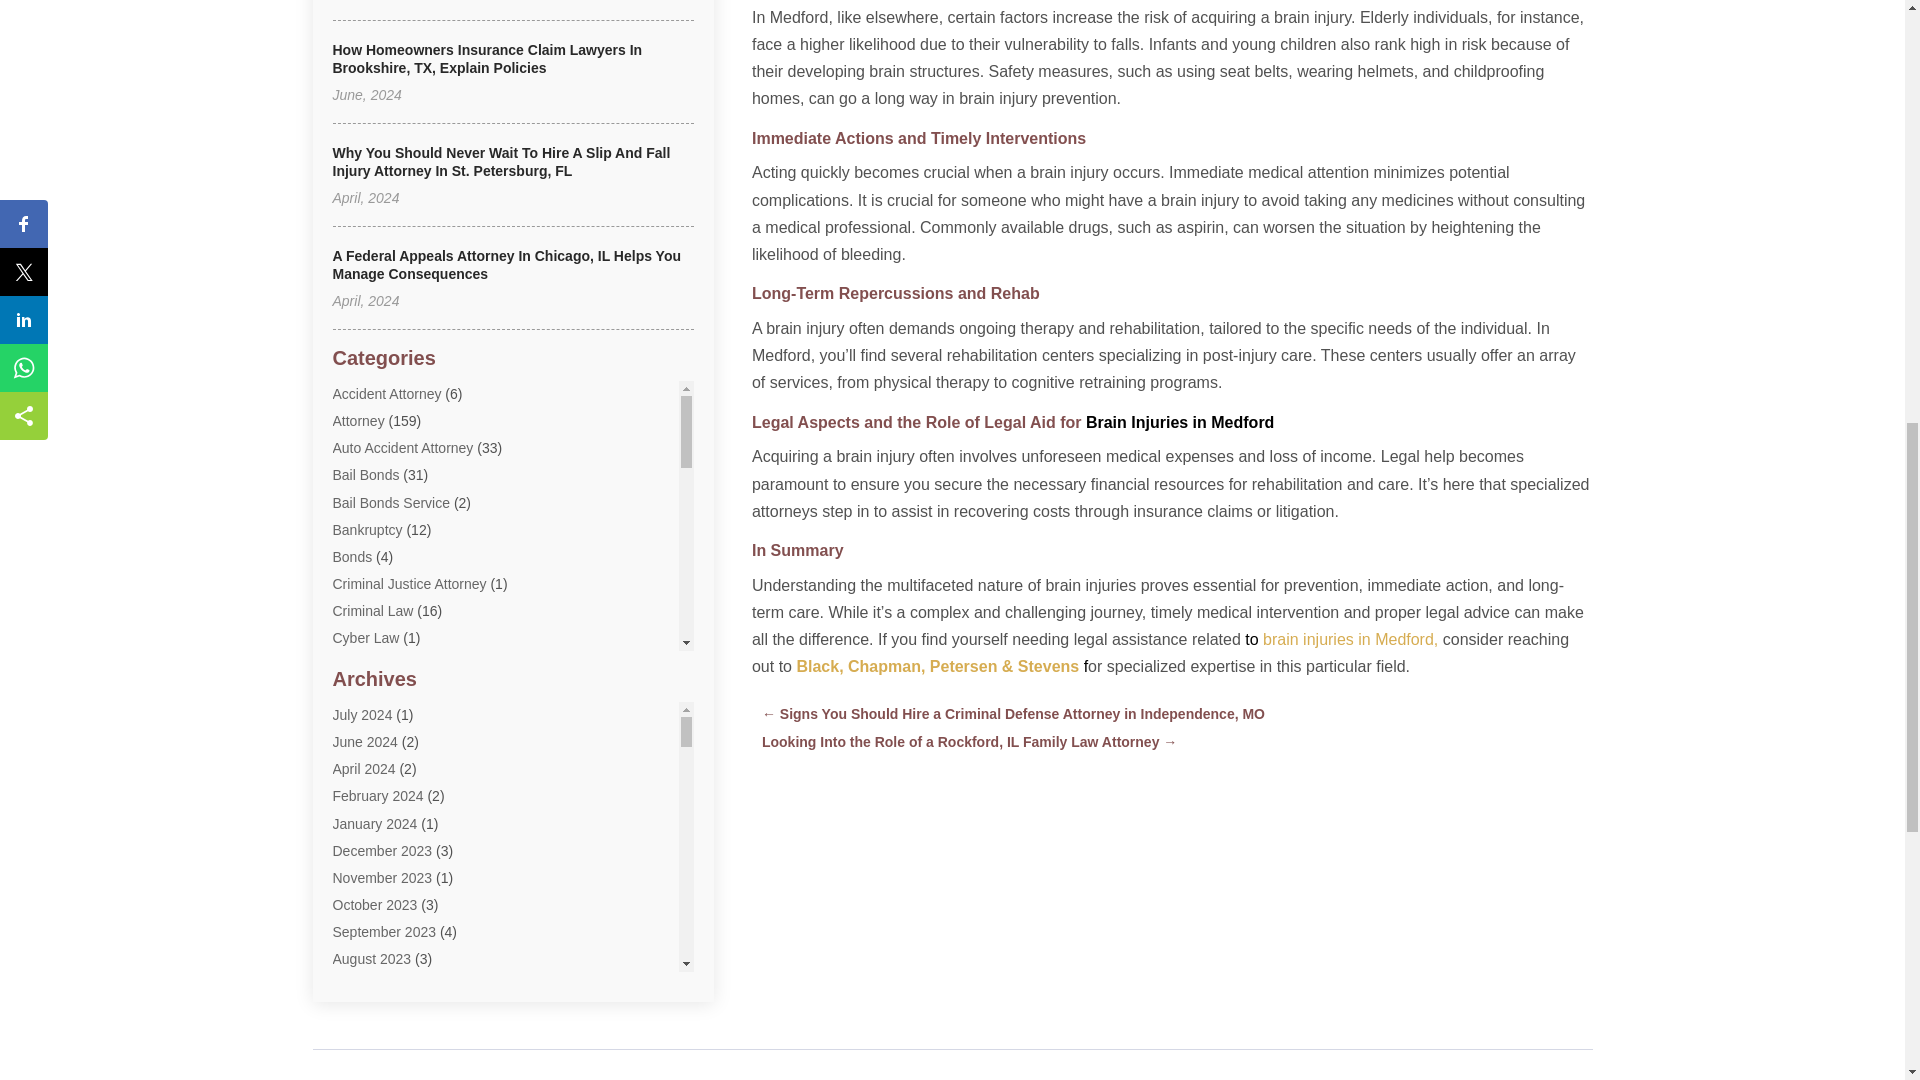 The image size is (1920, 1080). Describe the element at coordinates (380, 665) in the screenshot. I see `Divorce Lawyer` at that location.